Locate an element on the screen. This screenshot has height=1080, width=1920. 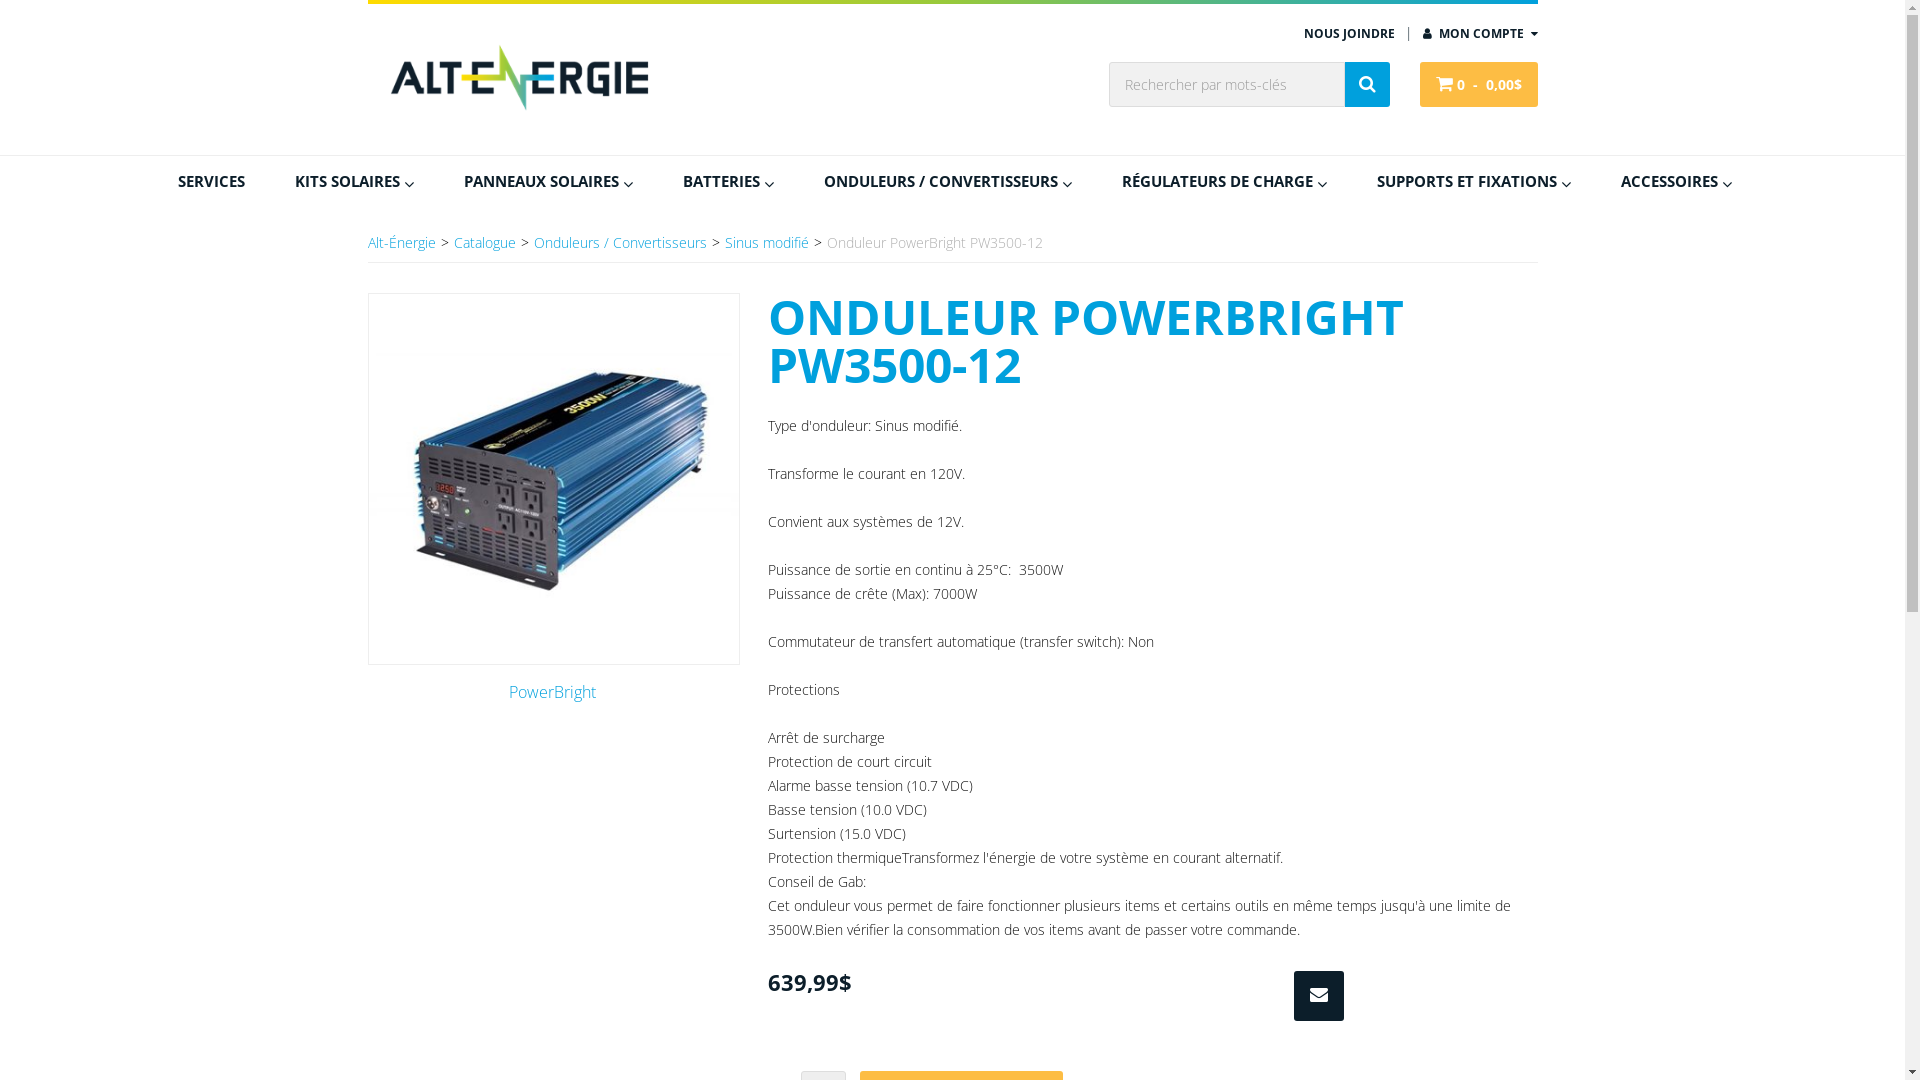
BATTERIES is located at coordinates (728, 180).